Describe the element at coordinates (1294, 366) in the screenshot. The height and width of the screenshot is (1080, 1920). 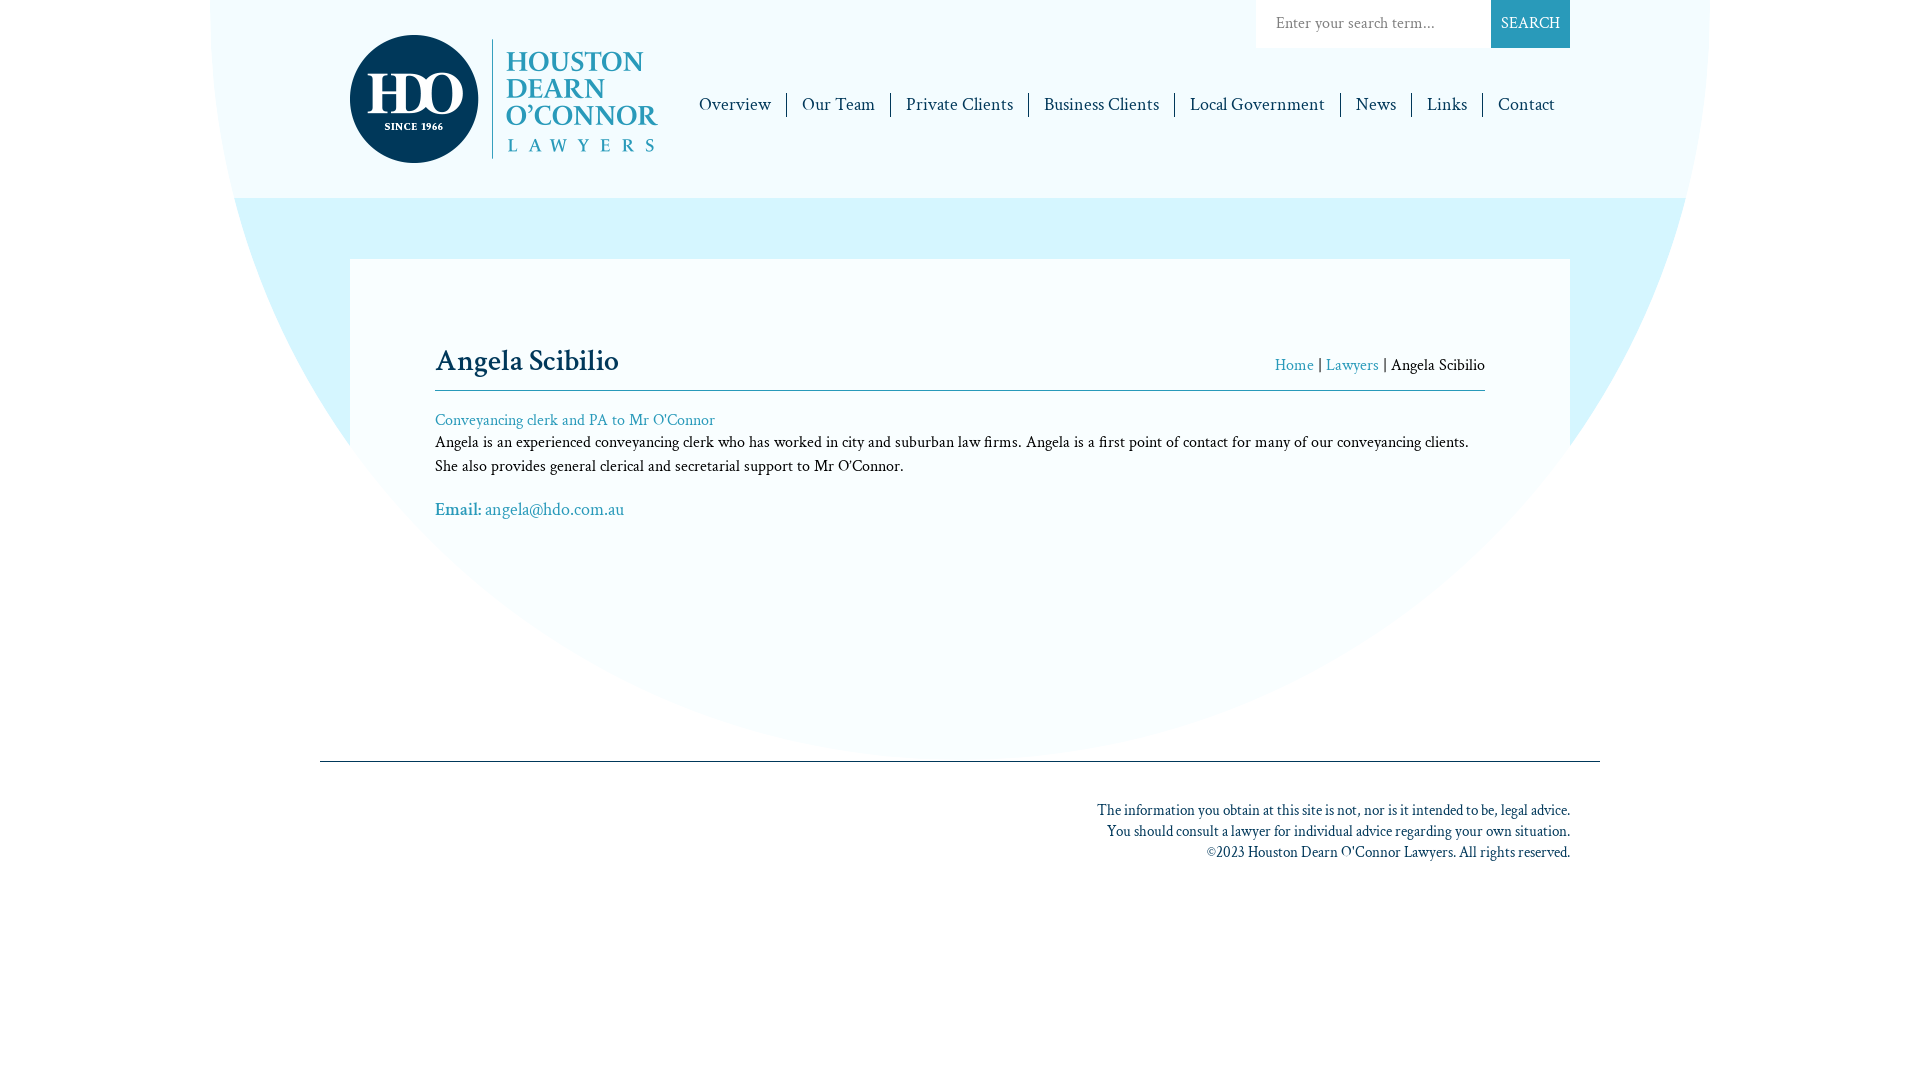
I see `Home` at that location.